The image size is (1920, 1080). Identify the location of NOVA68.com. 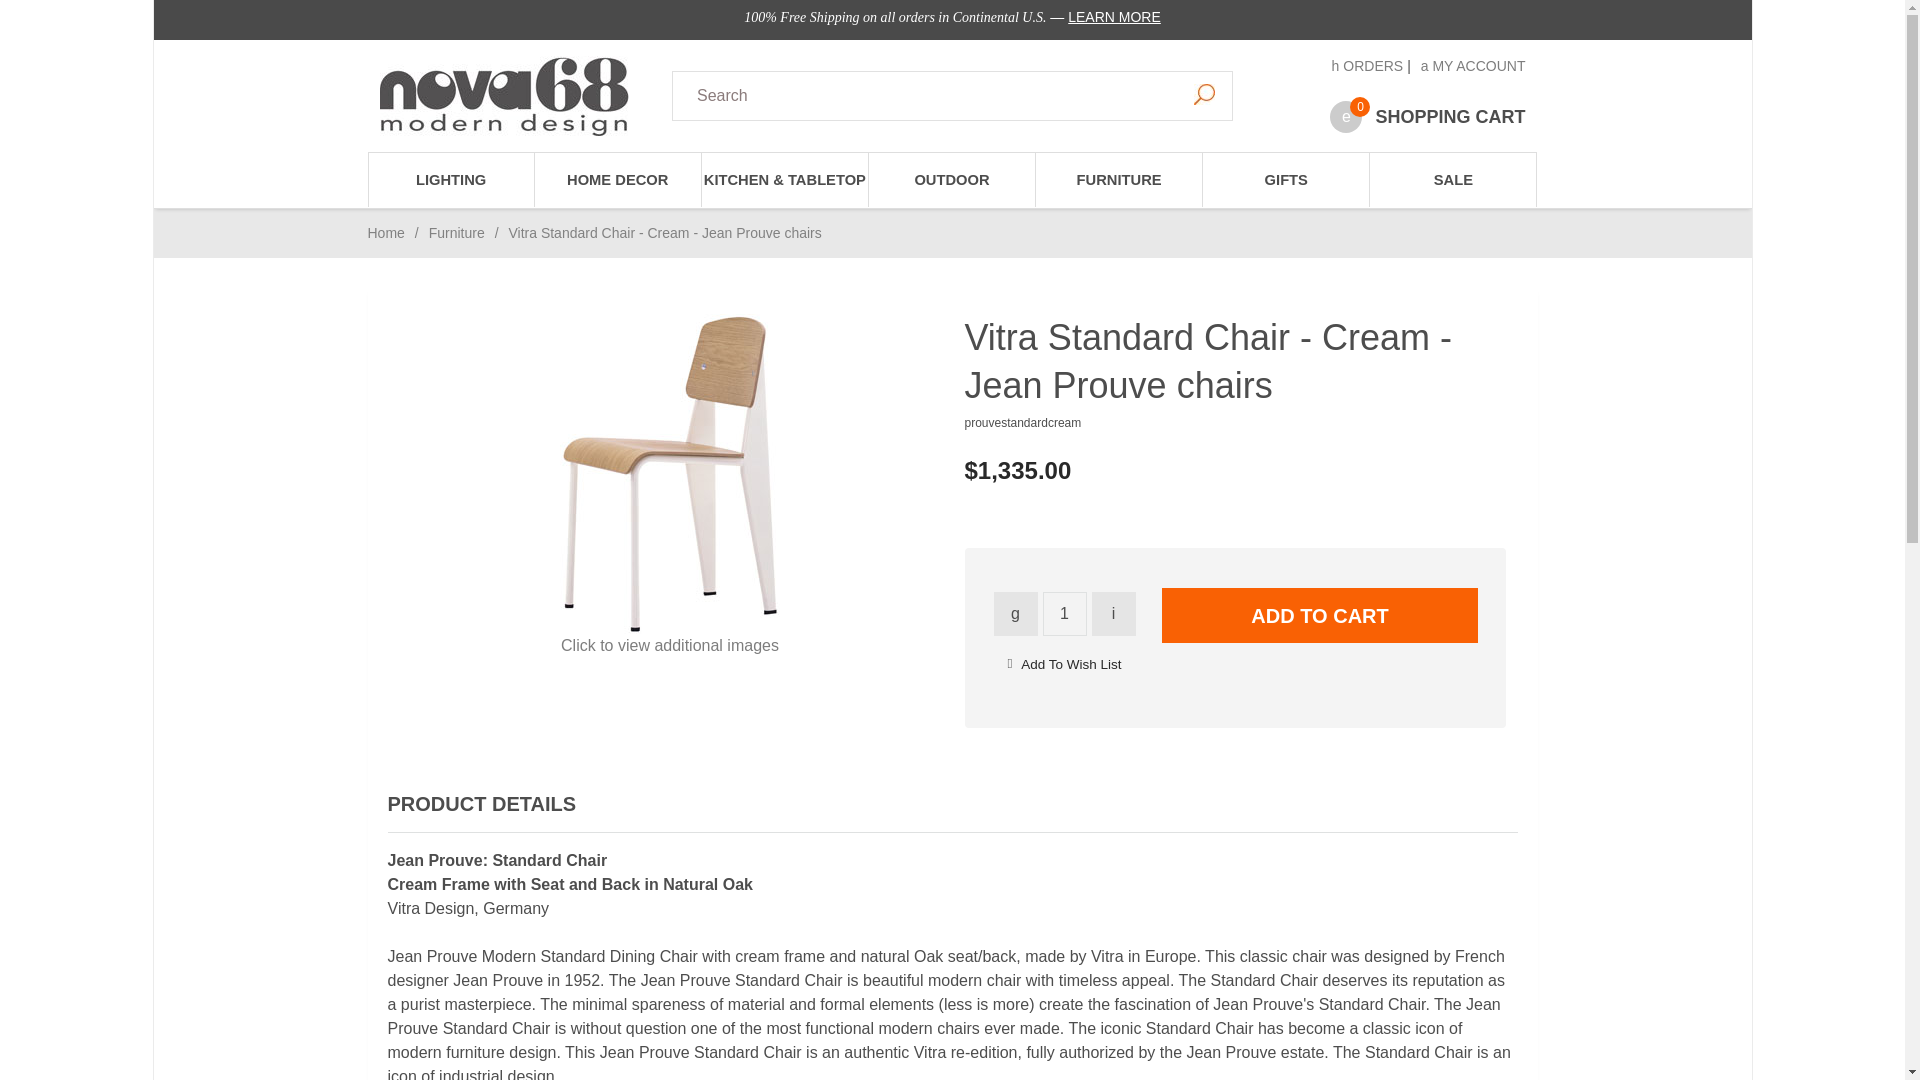
(514, 96).